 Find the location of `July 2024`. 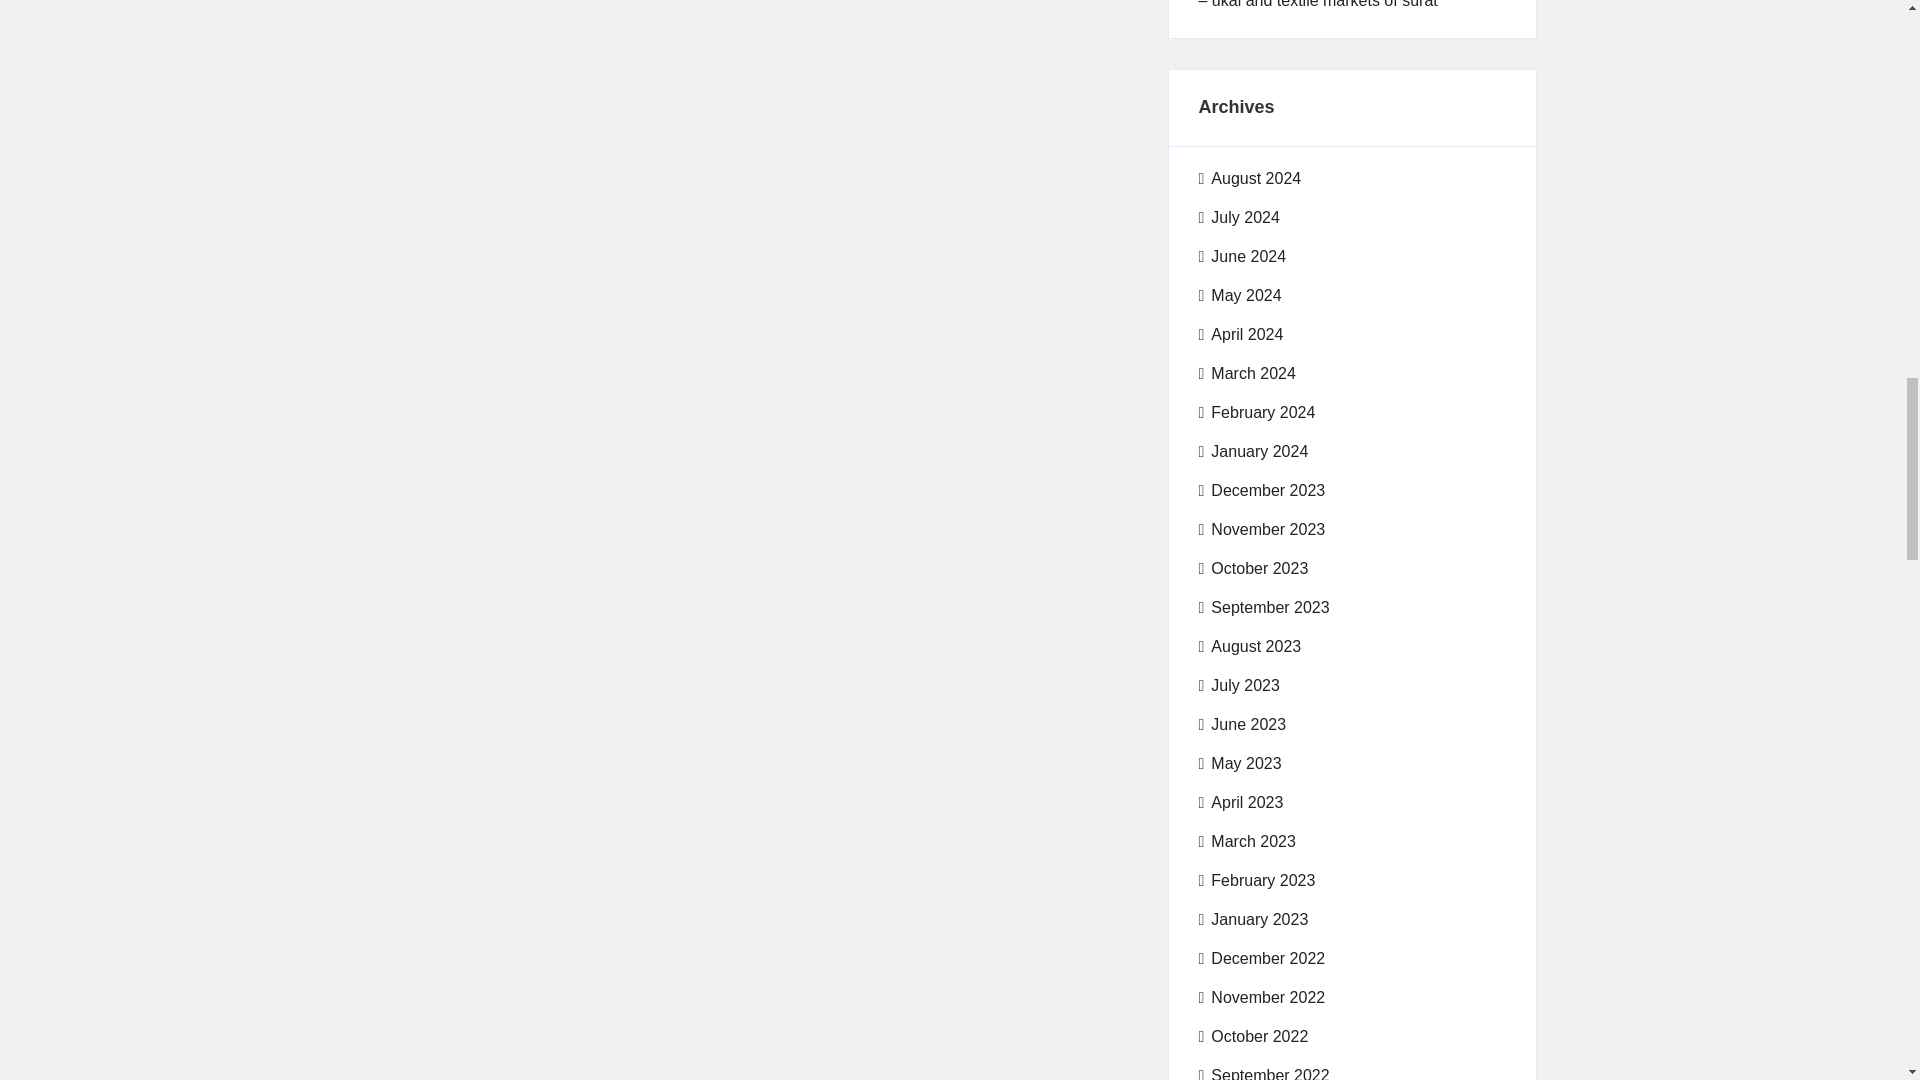

July 2024 is located at coordinates (1238, 218).